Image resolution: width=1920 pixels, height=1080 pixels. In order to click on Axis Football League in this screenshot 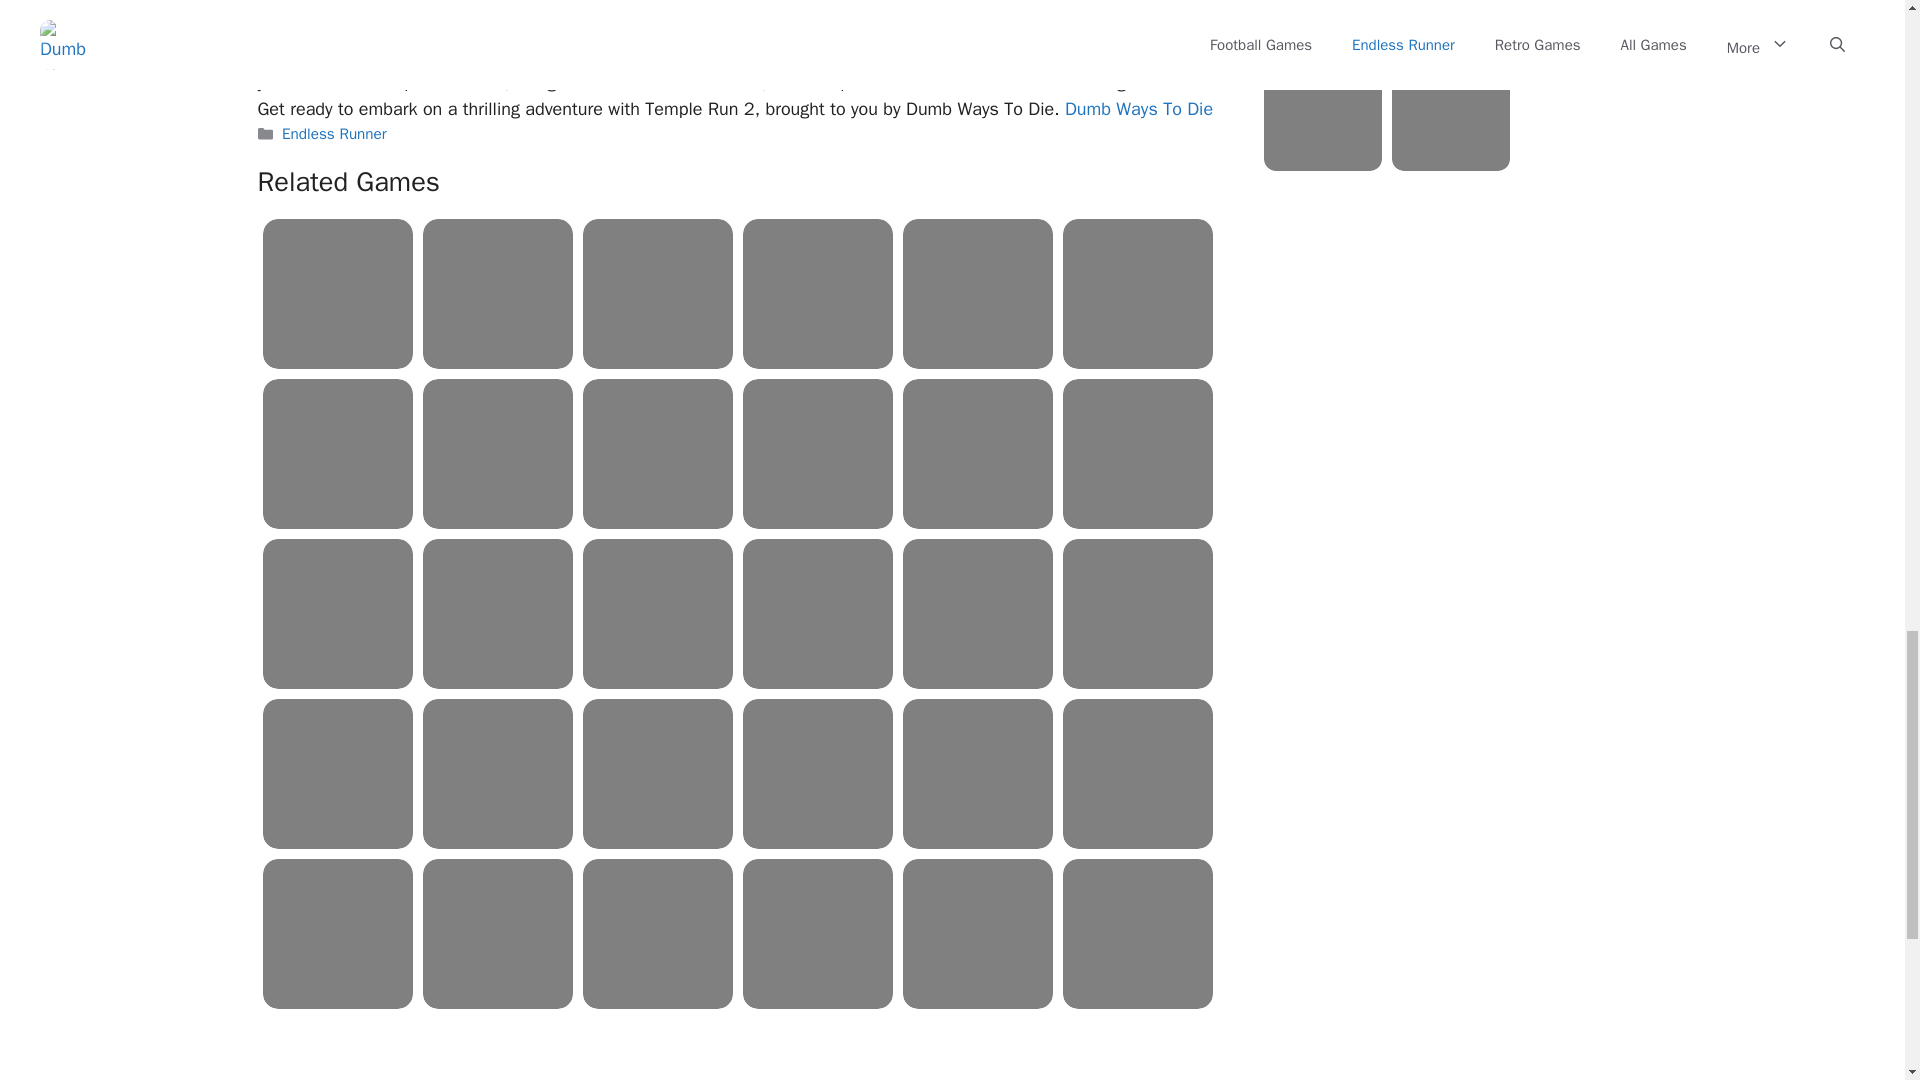, I will do `click(658, 294)`.